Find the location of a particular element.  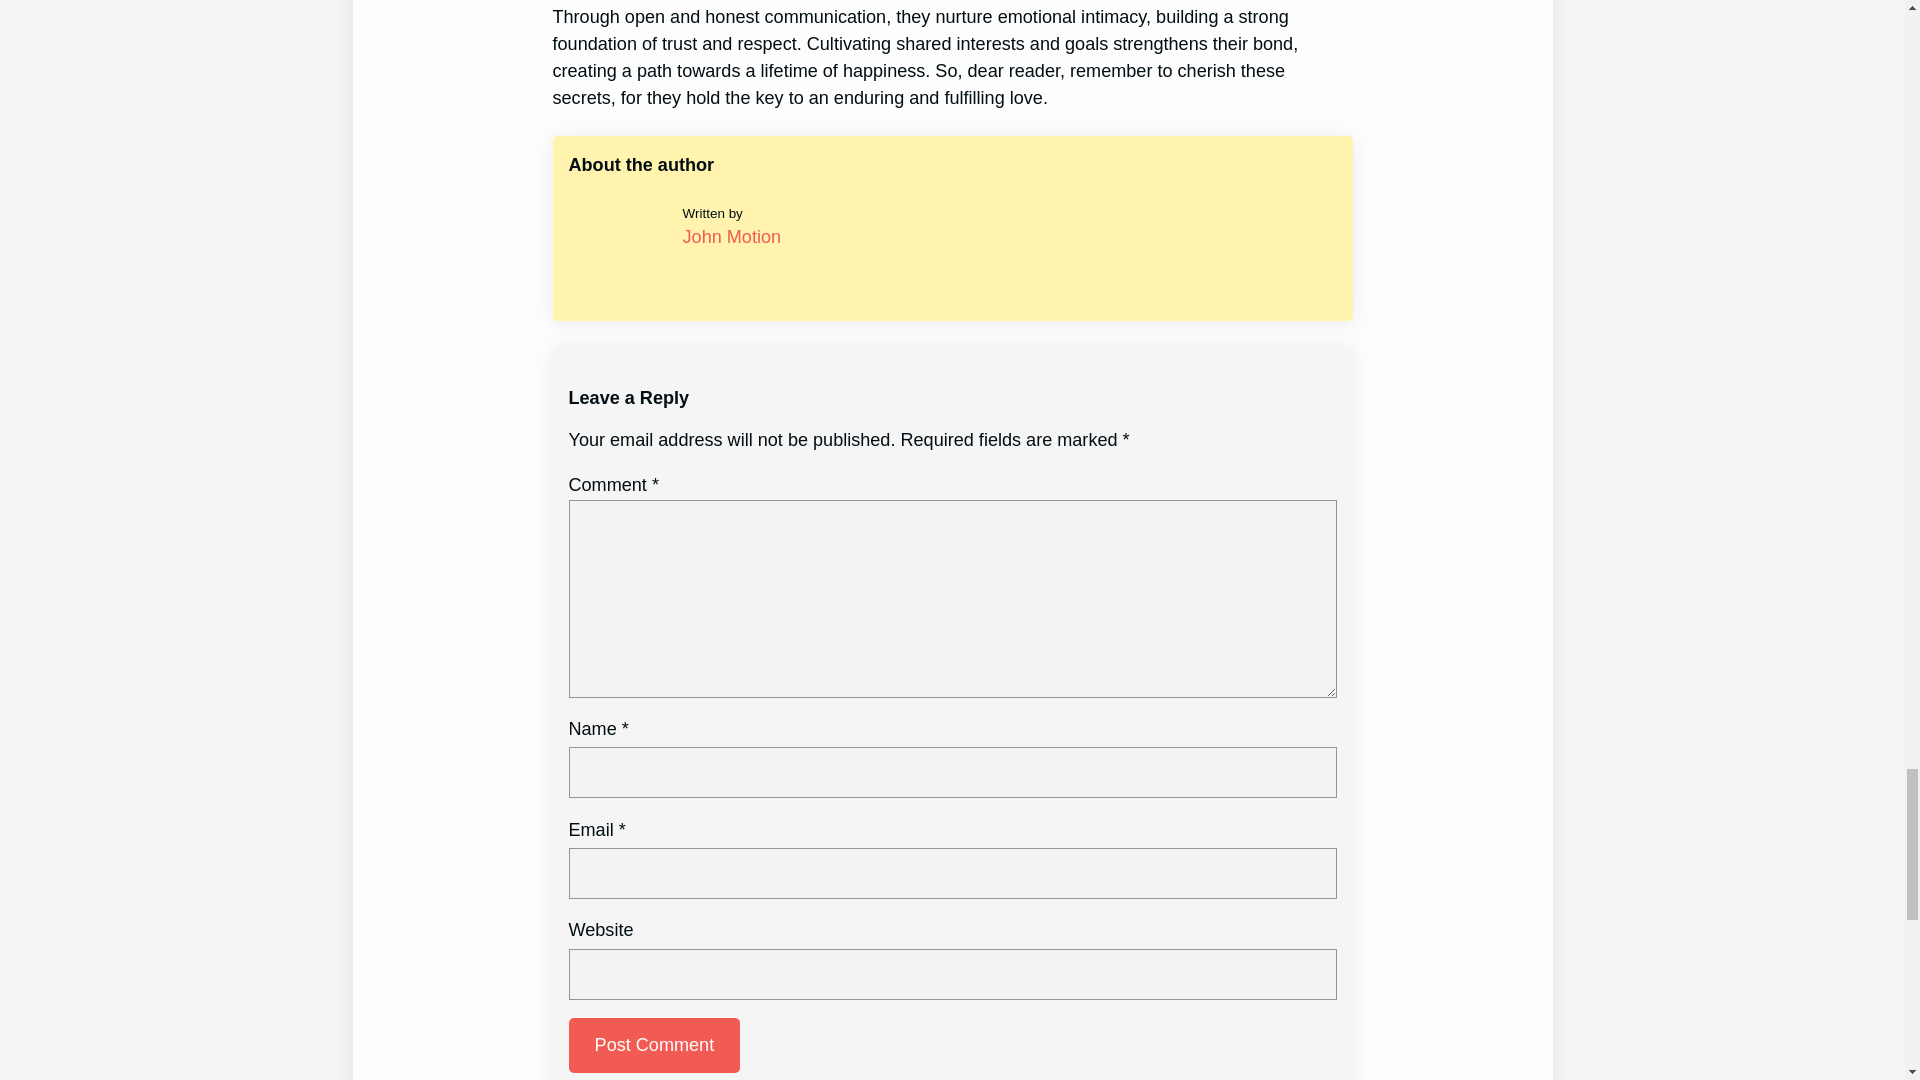

John Motion is located at coordinates (732, 236).